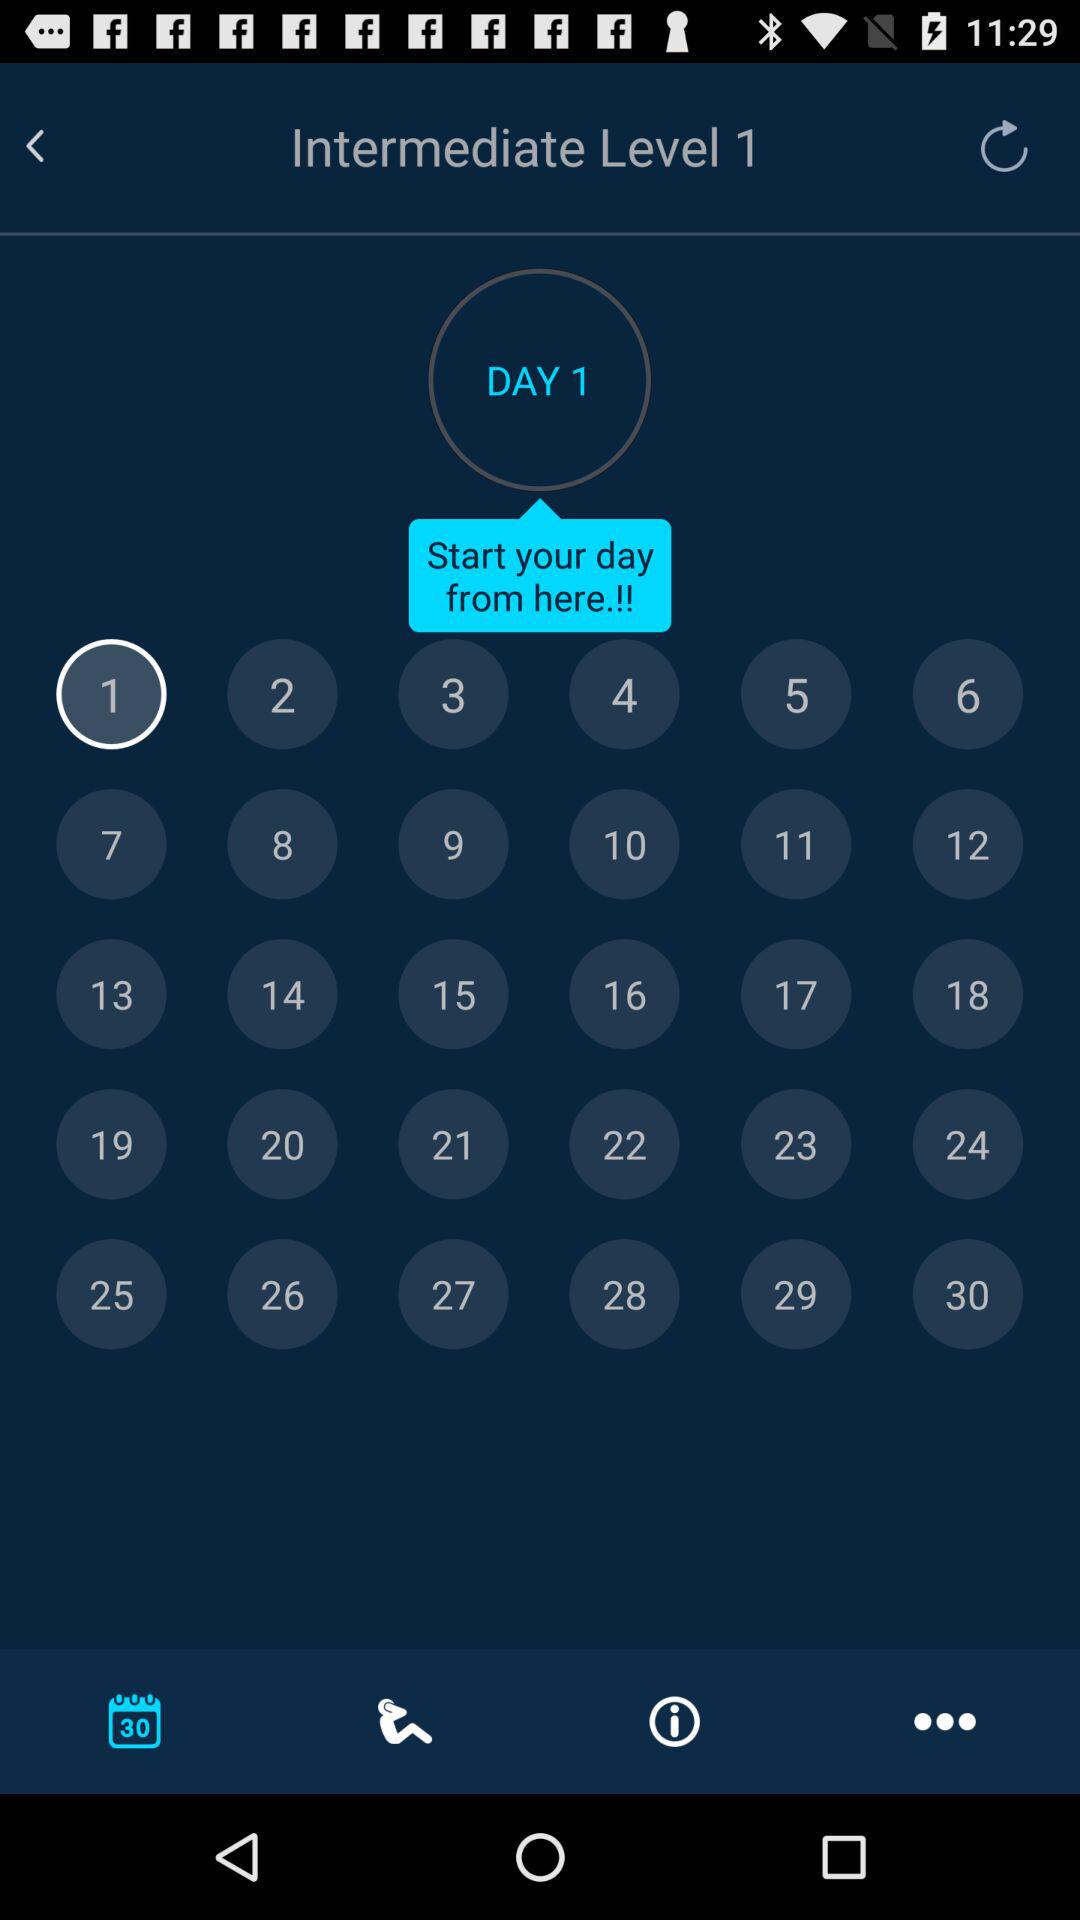  Describe the element at coordinates (624, 844) in the screenshot. I see `select day 10` at that location.